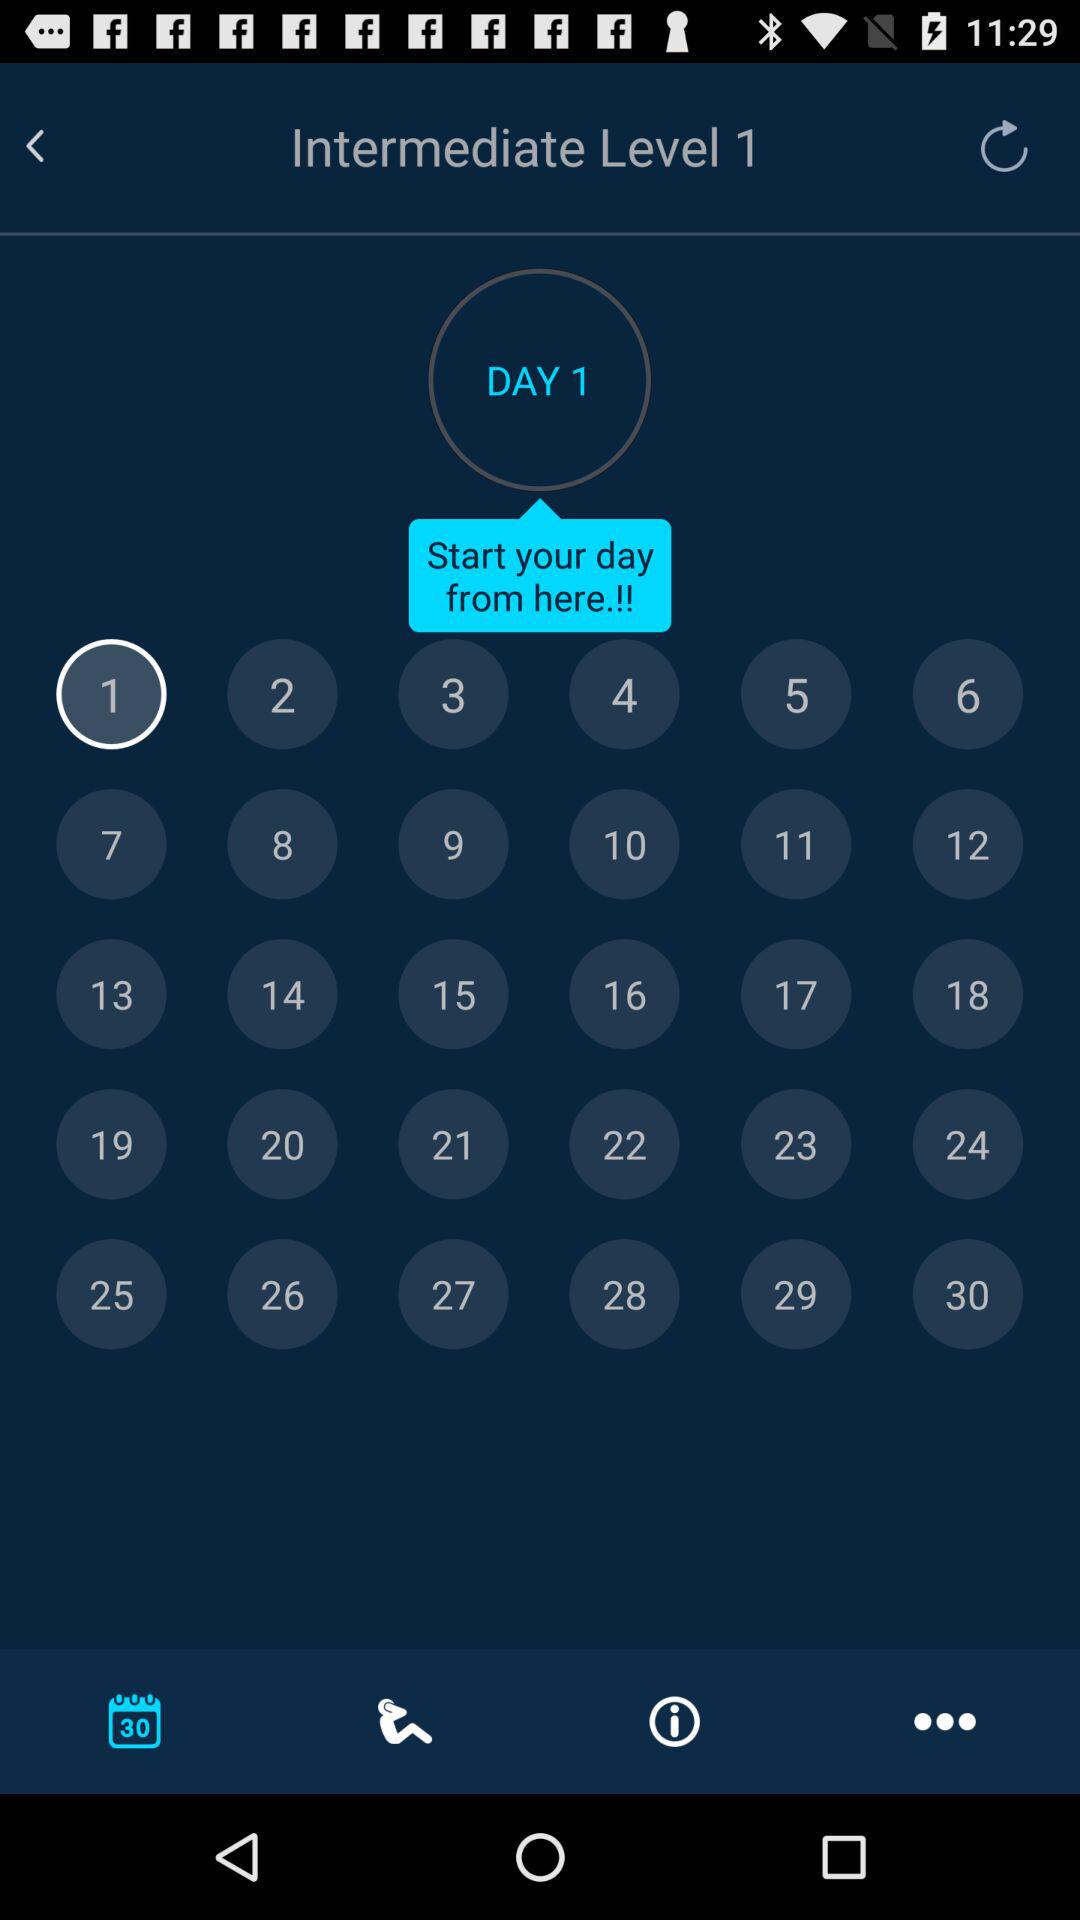  Describe the element at coordinates (624, 844) in the screenshot. I see `select day 10` at that location.